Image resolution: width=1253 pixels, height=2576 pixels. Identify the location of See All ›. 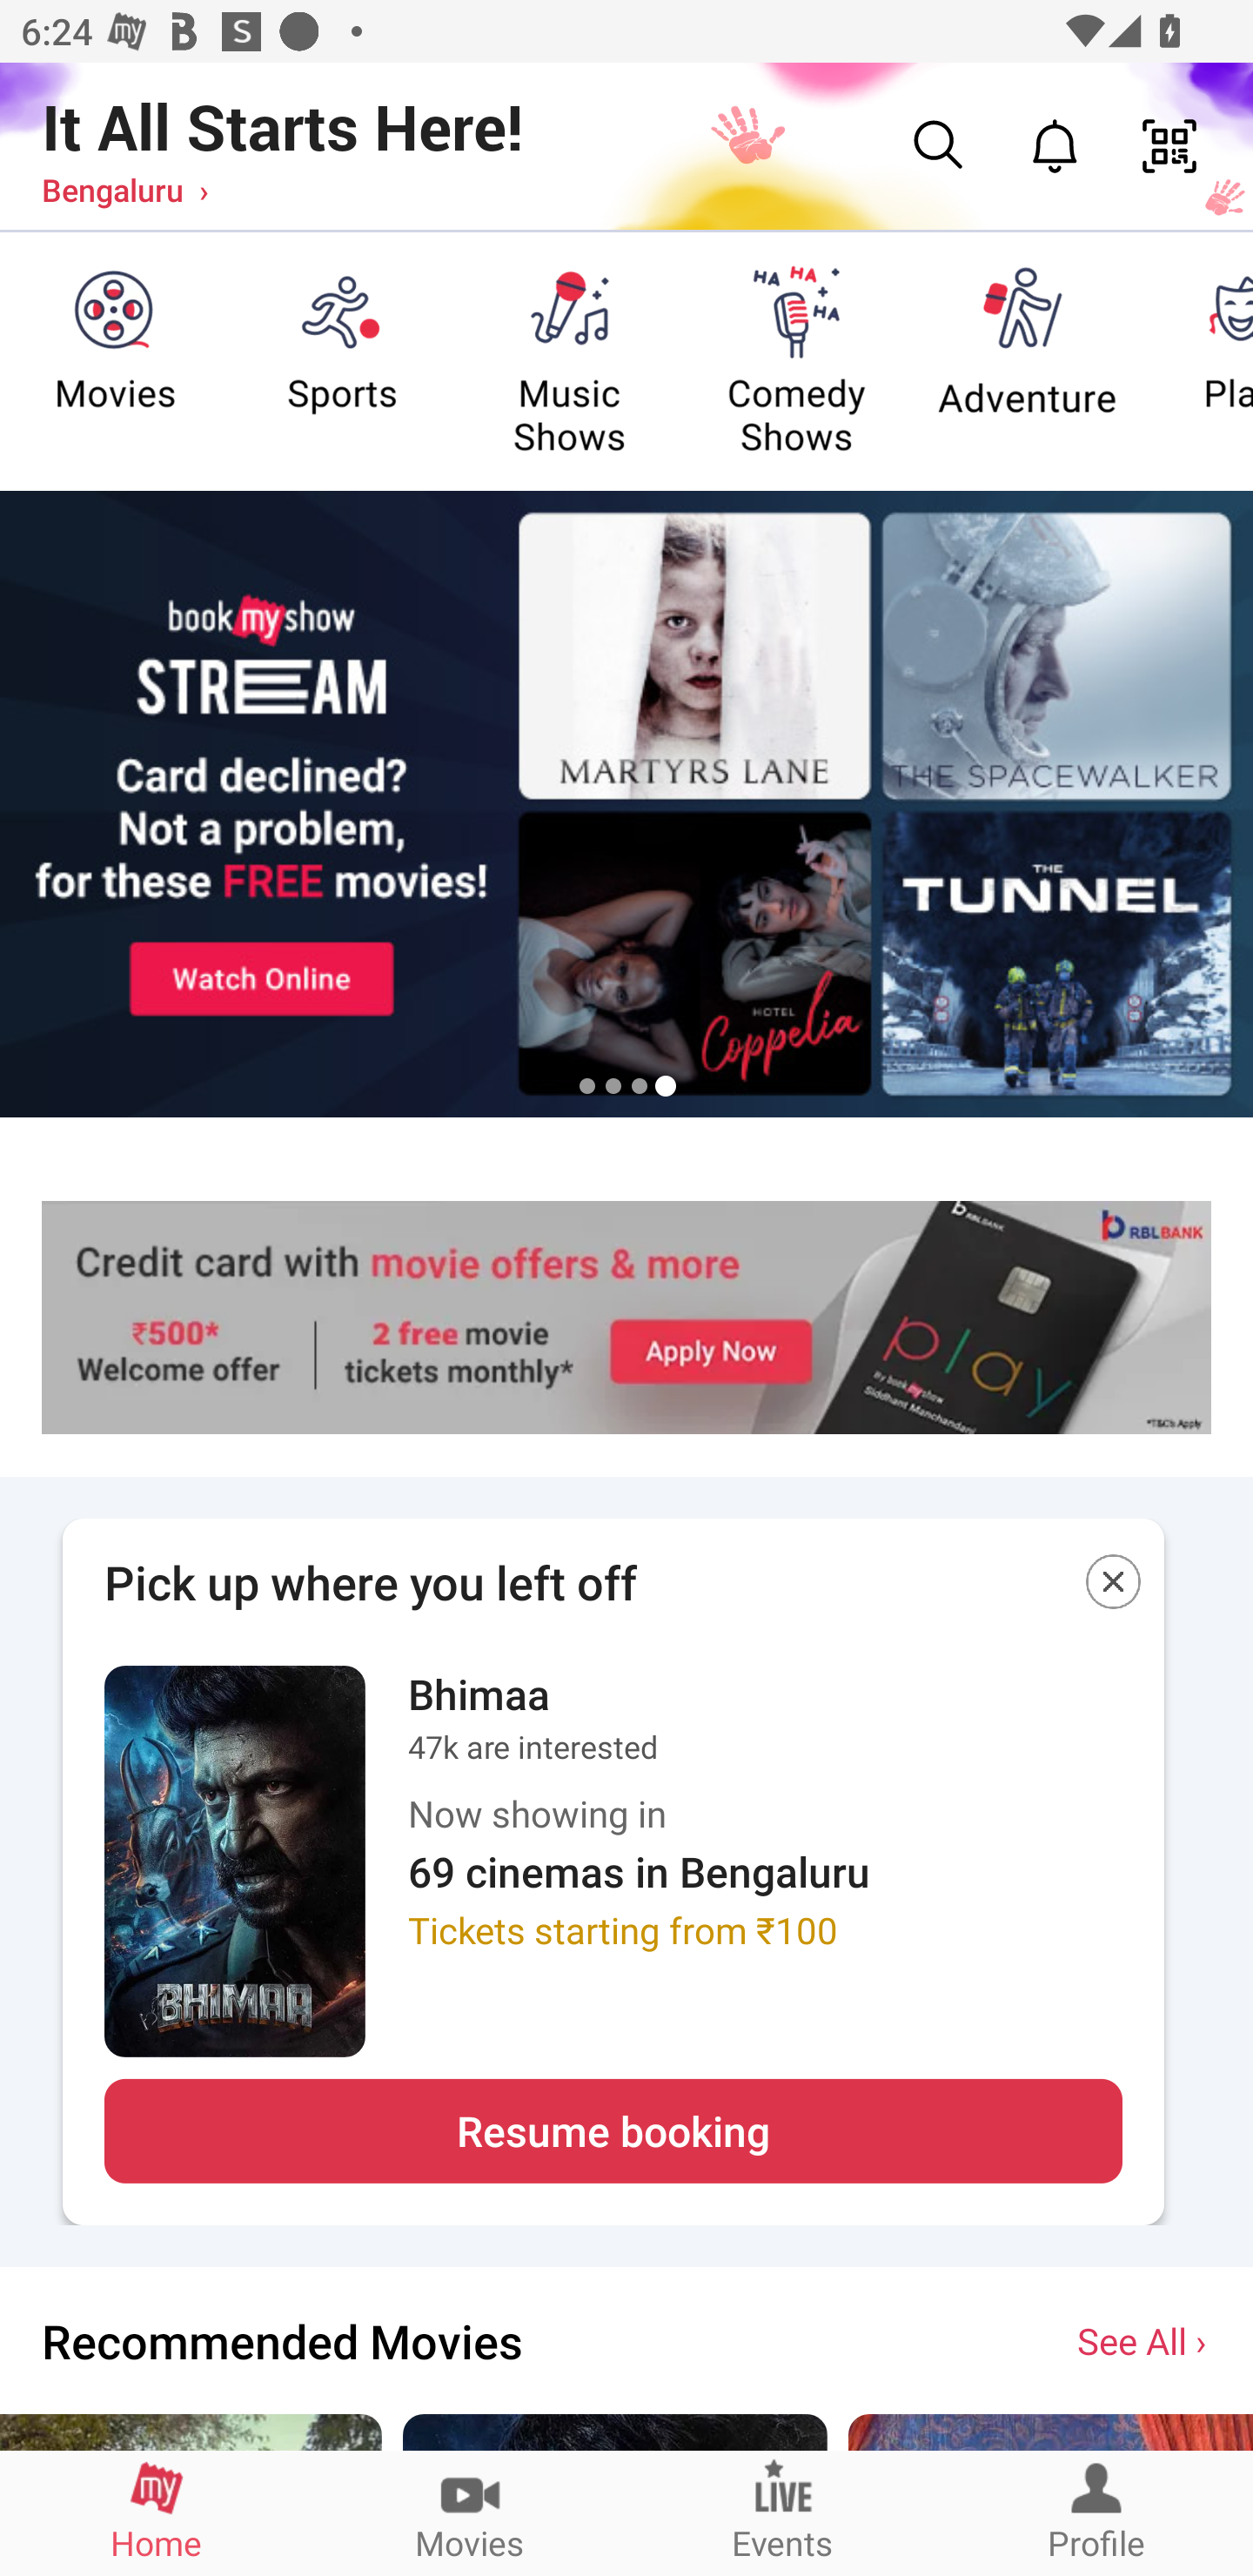
(1144, 2340).